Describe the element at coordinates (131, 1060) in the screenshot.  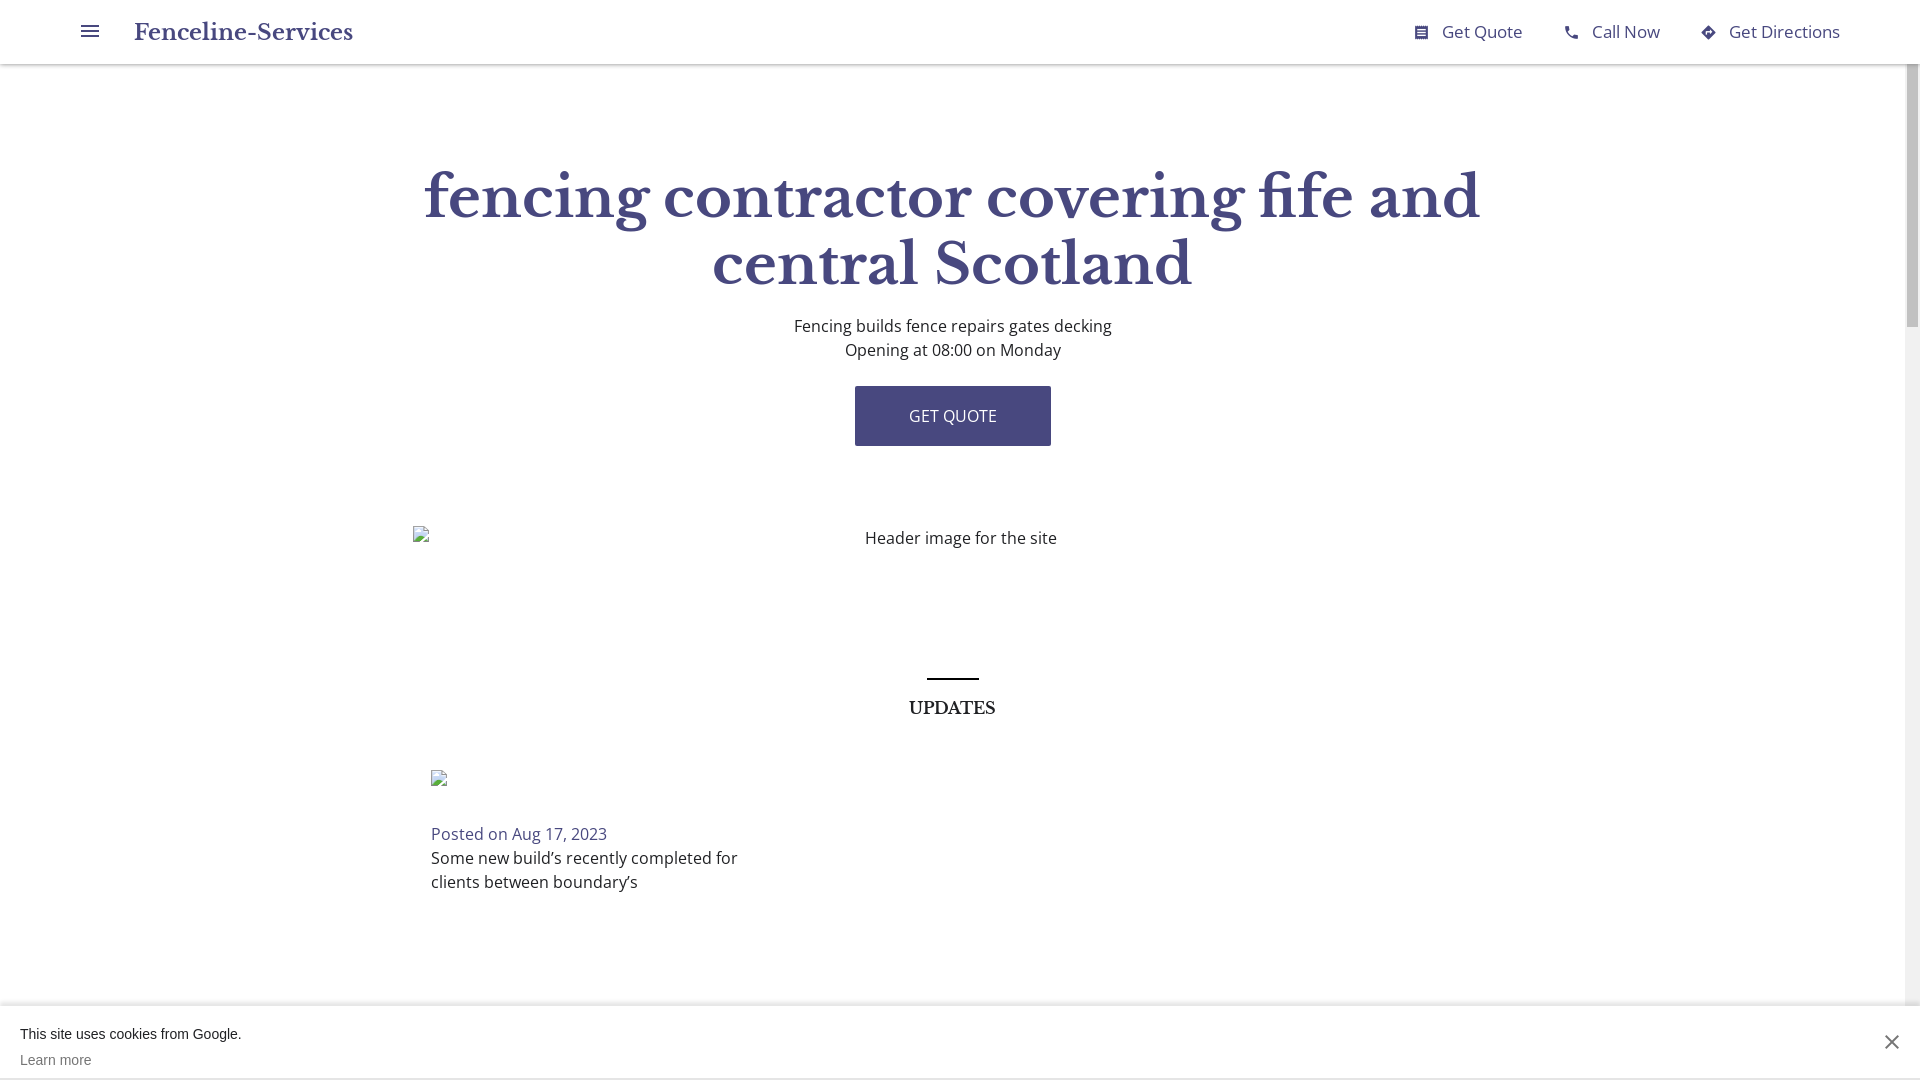
I see `Learn more` at that location.